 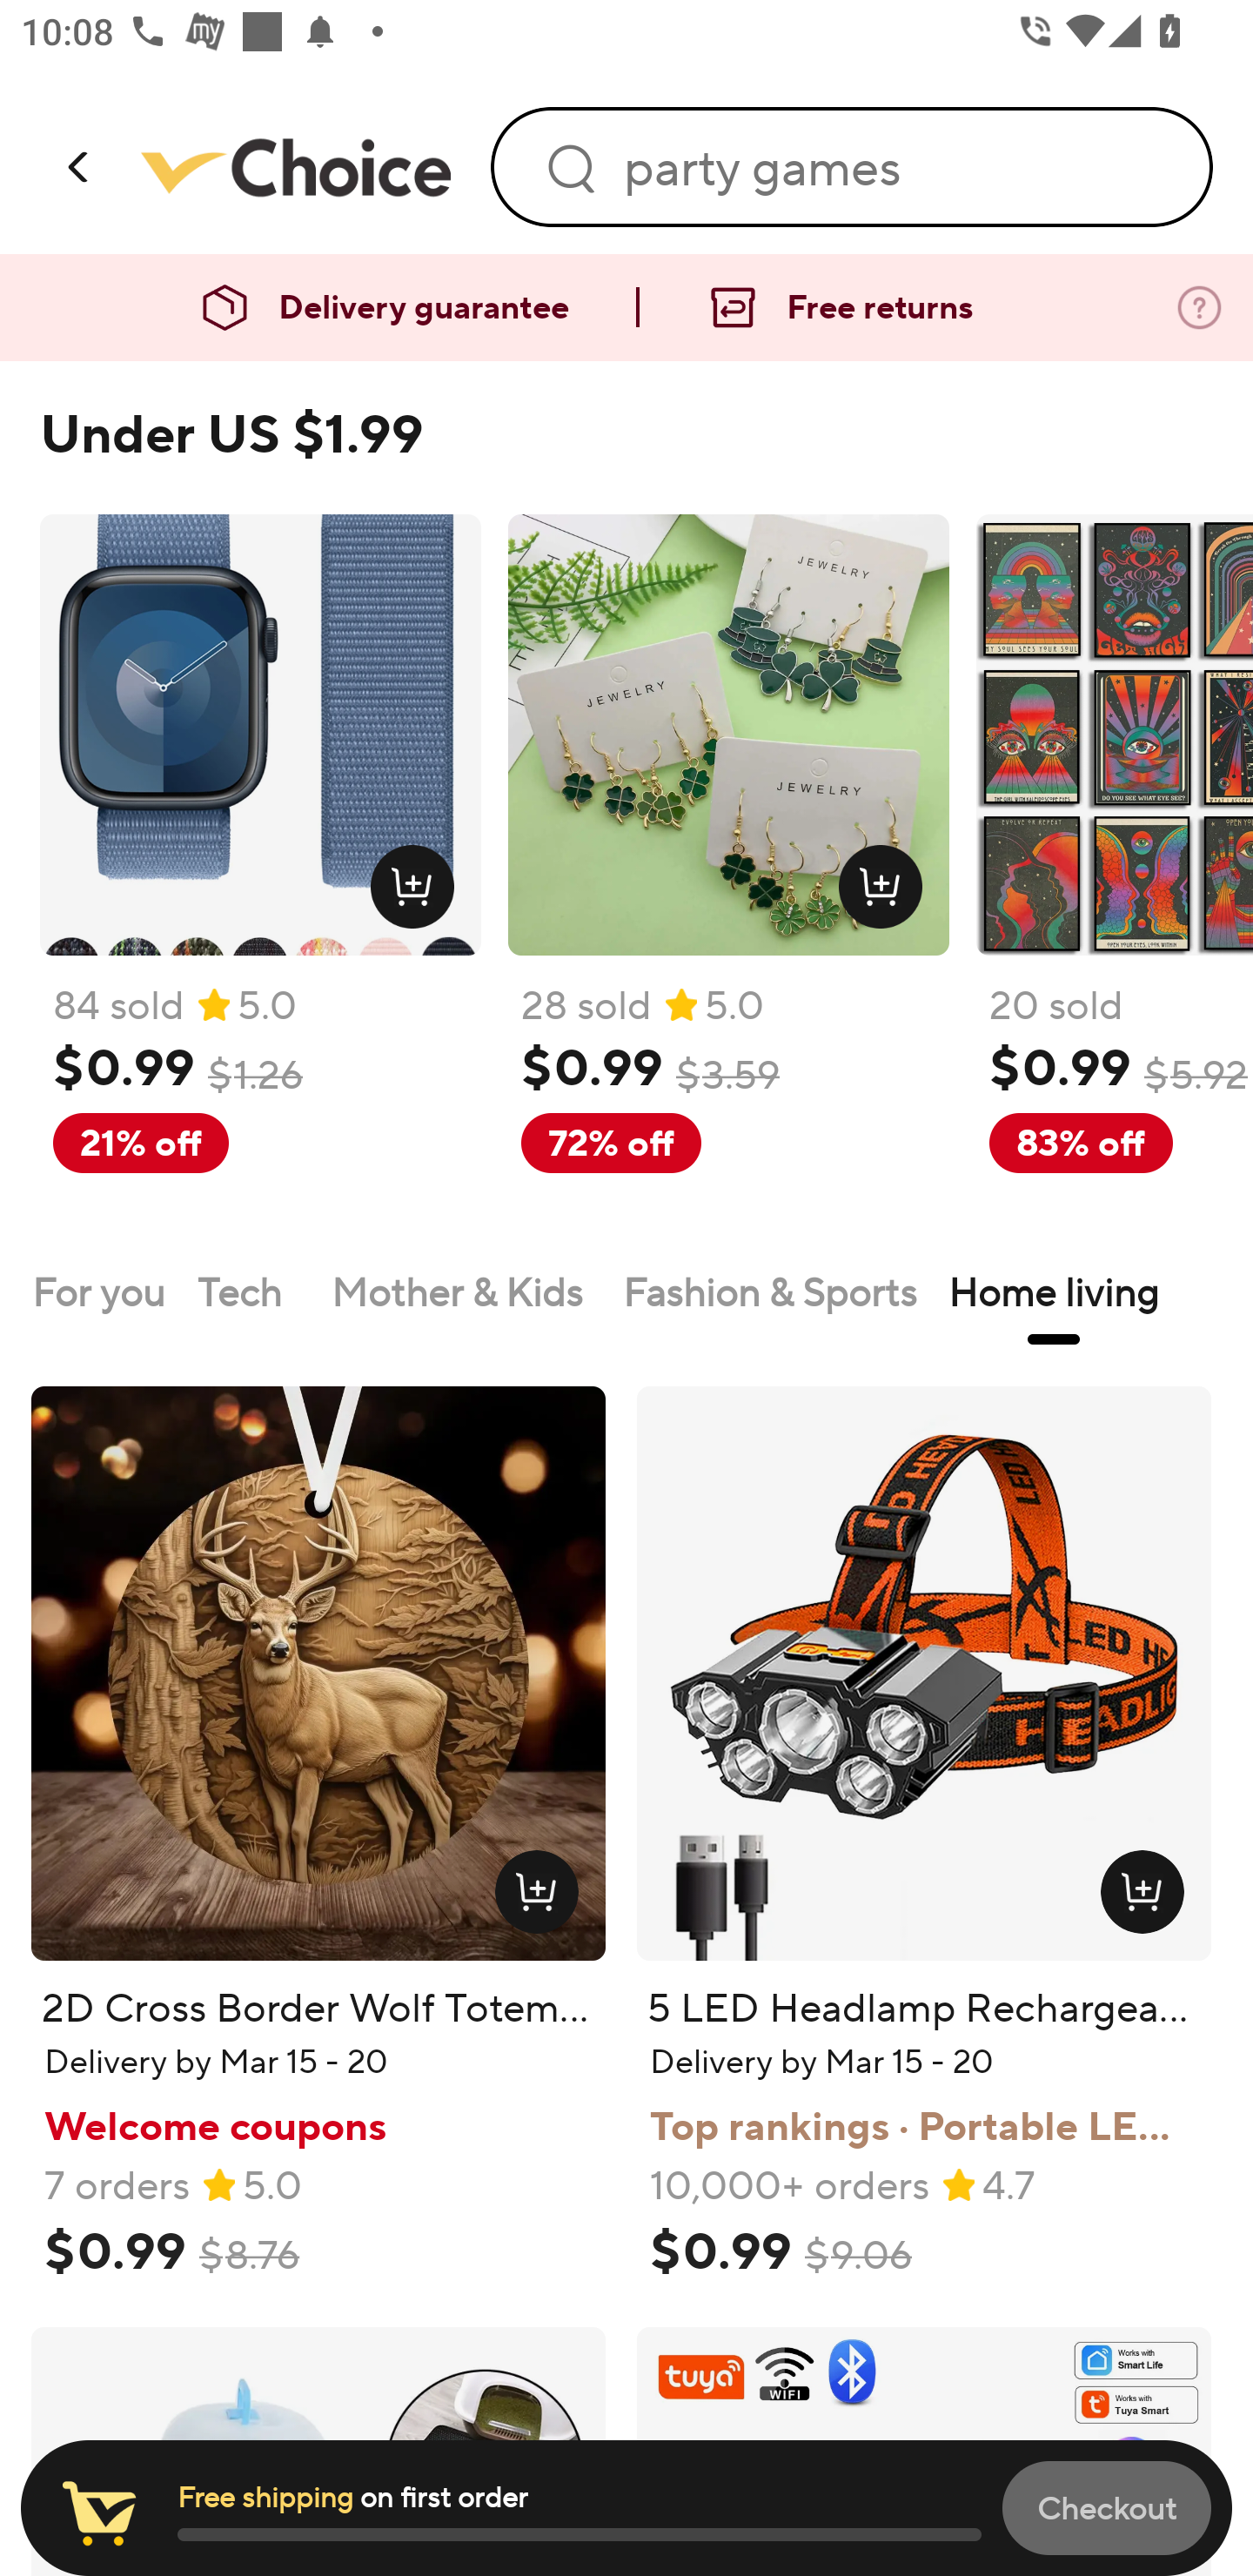 What do you see at coordinates (1107, 2507) in the screenshot?
I see `Checkout` at bounding box center [1107, 2507].